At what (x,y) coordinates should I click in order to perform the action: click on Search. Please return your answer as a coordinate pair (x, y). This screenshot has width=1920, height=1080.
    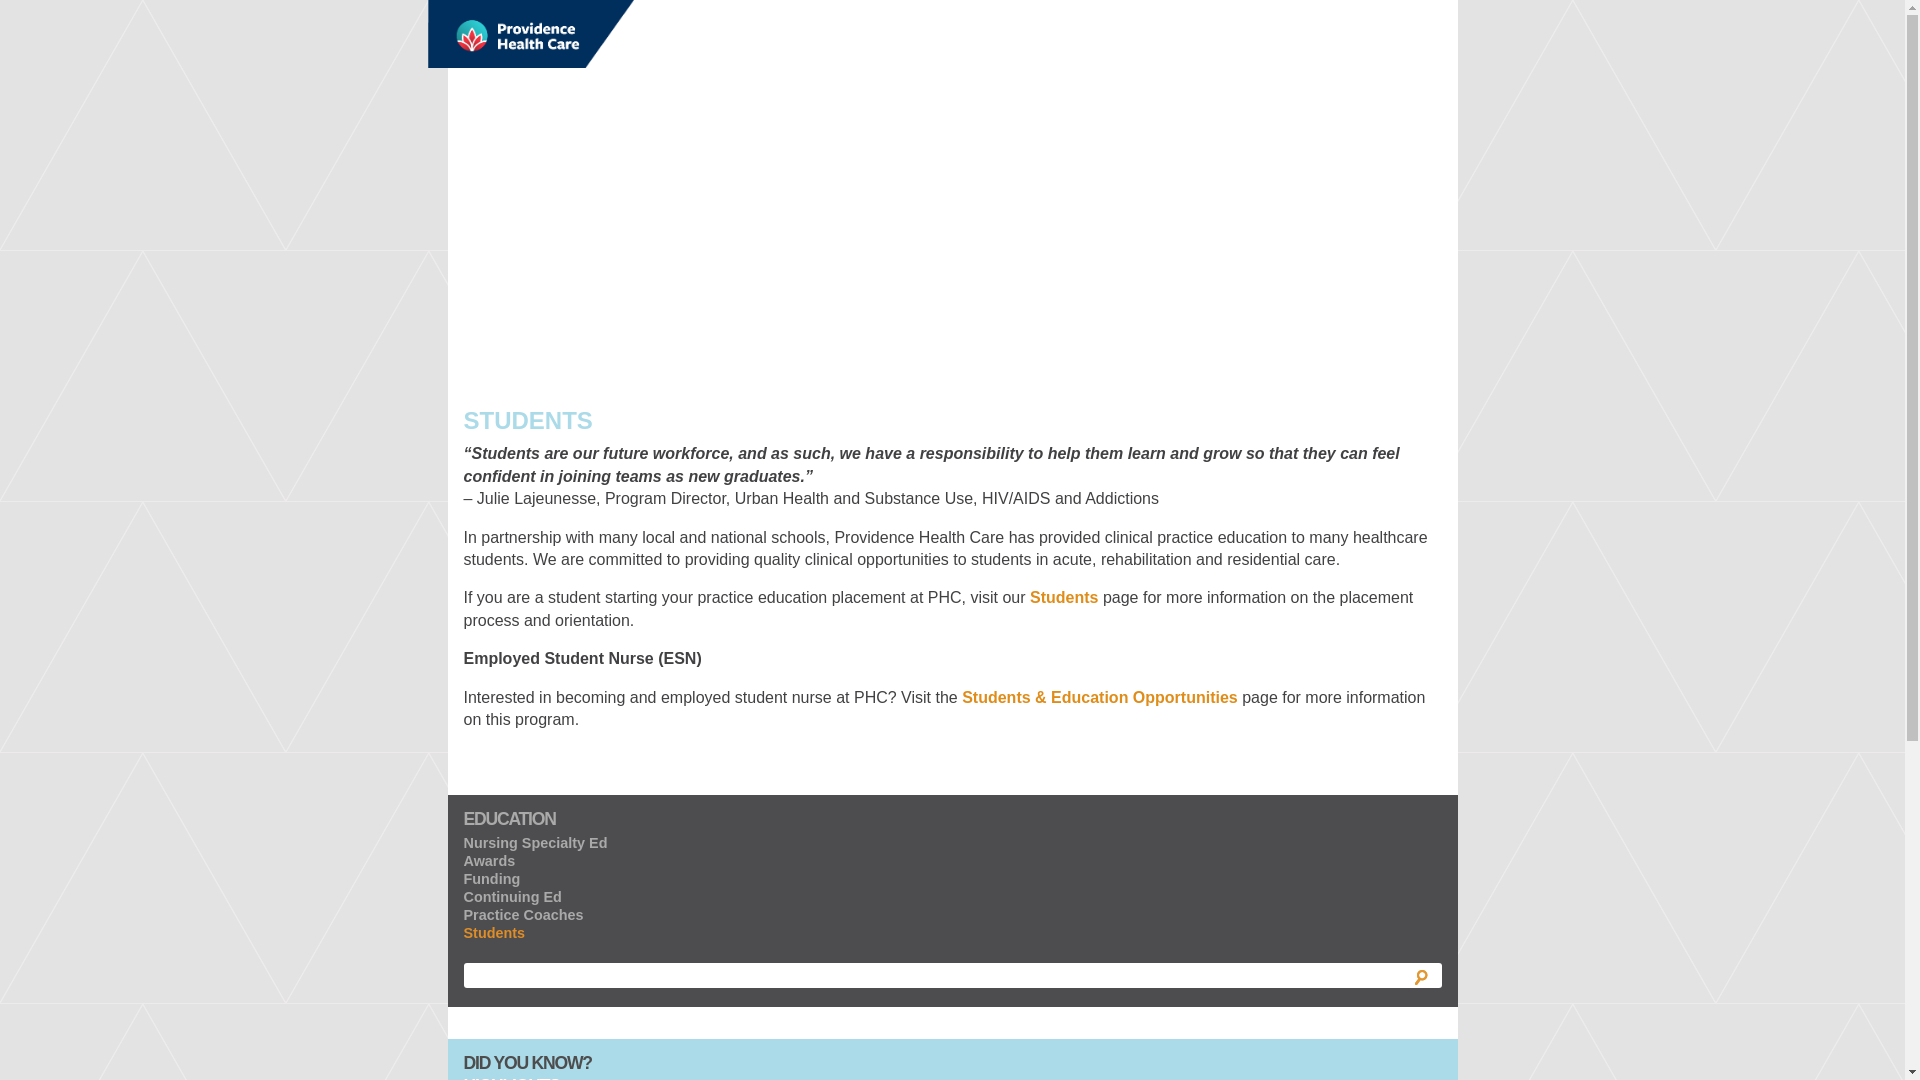
    Looking at the image, I should click on (1420, 978).